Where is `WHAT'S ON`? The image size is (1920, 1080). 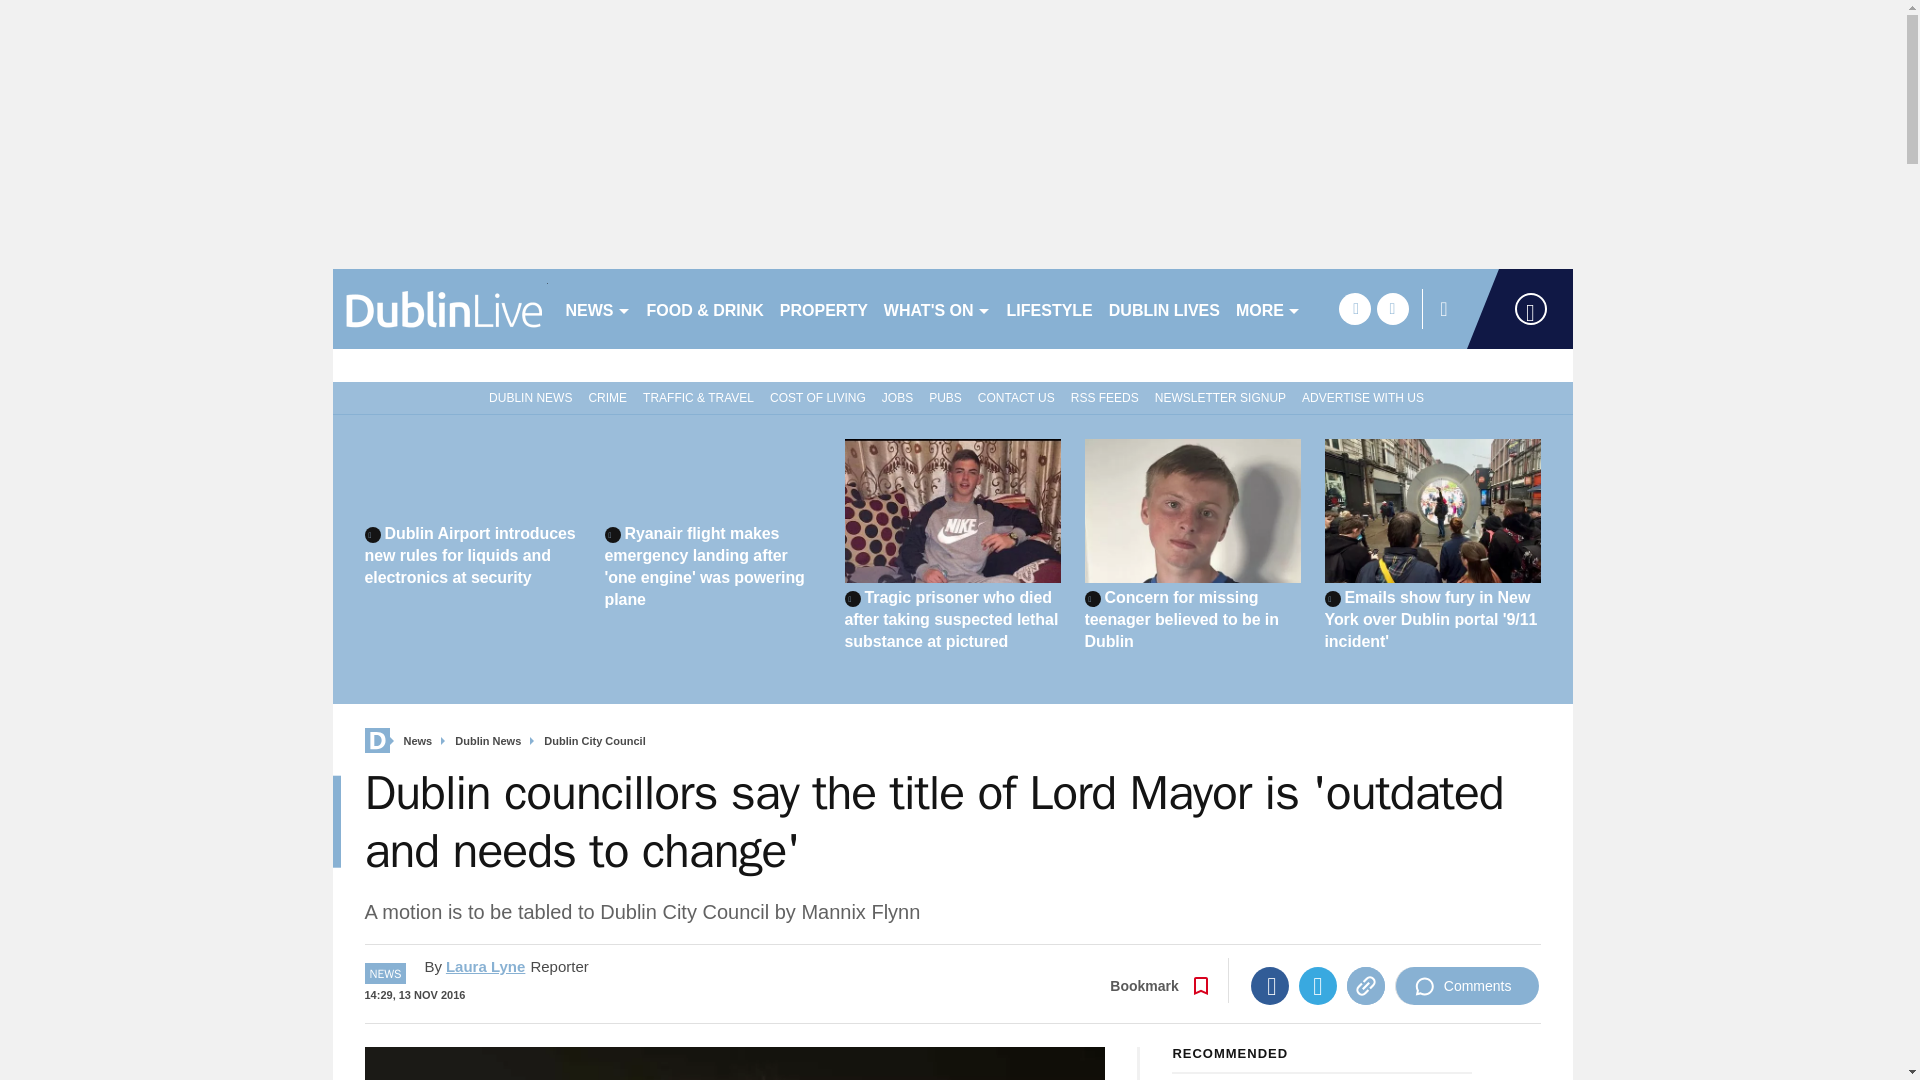
WHAT'S ON is located at coordinates (936, 308).